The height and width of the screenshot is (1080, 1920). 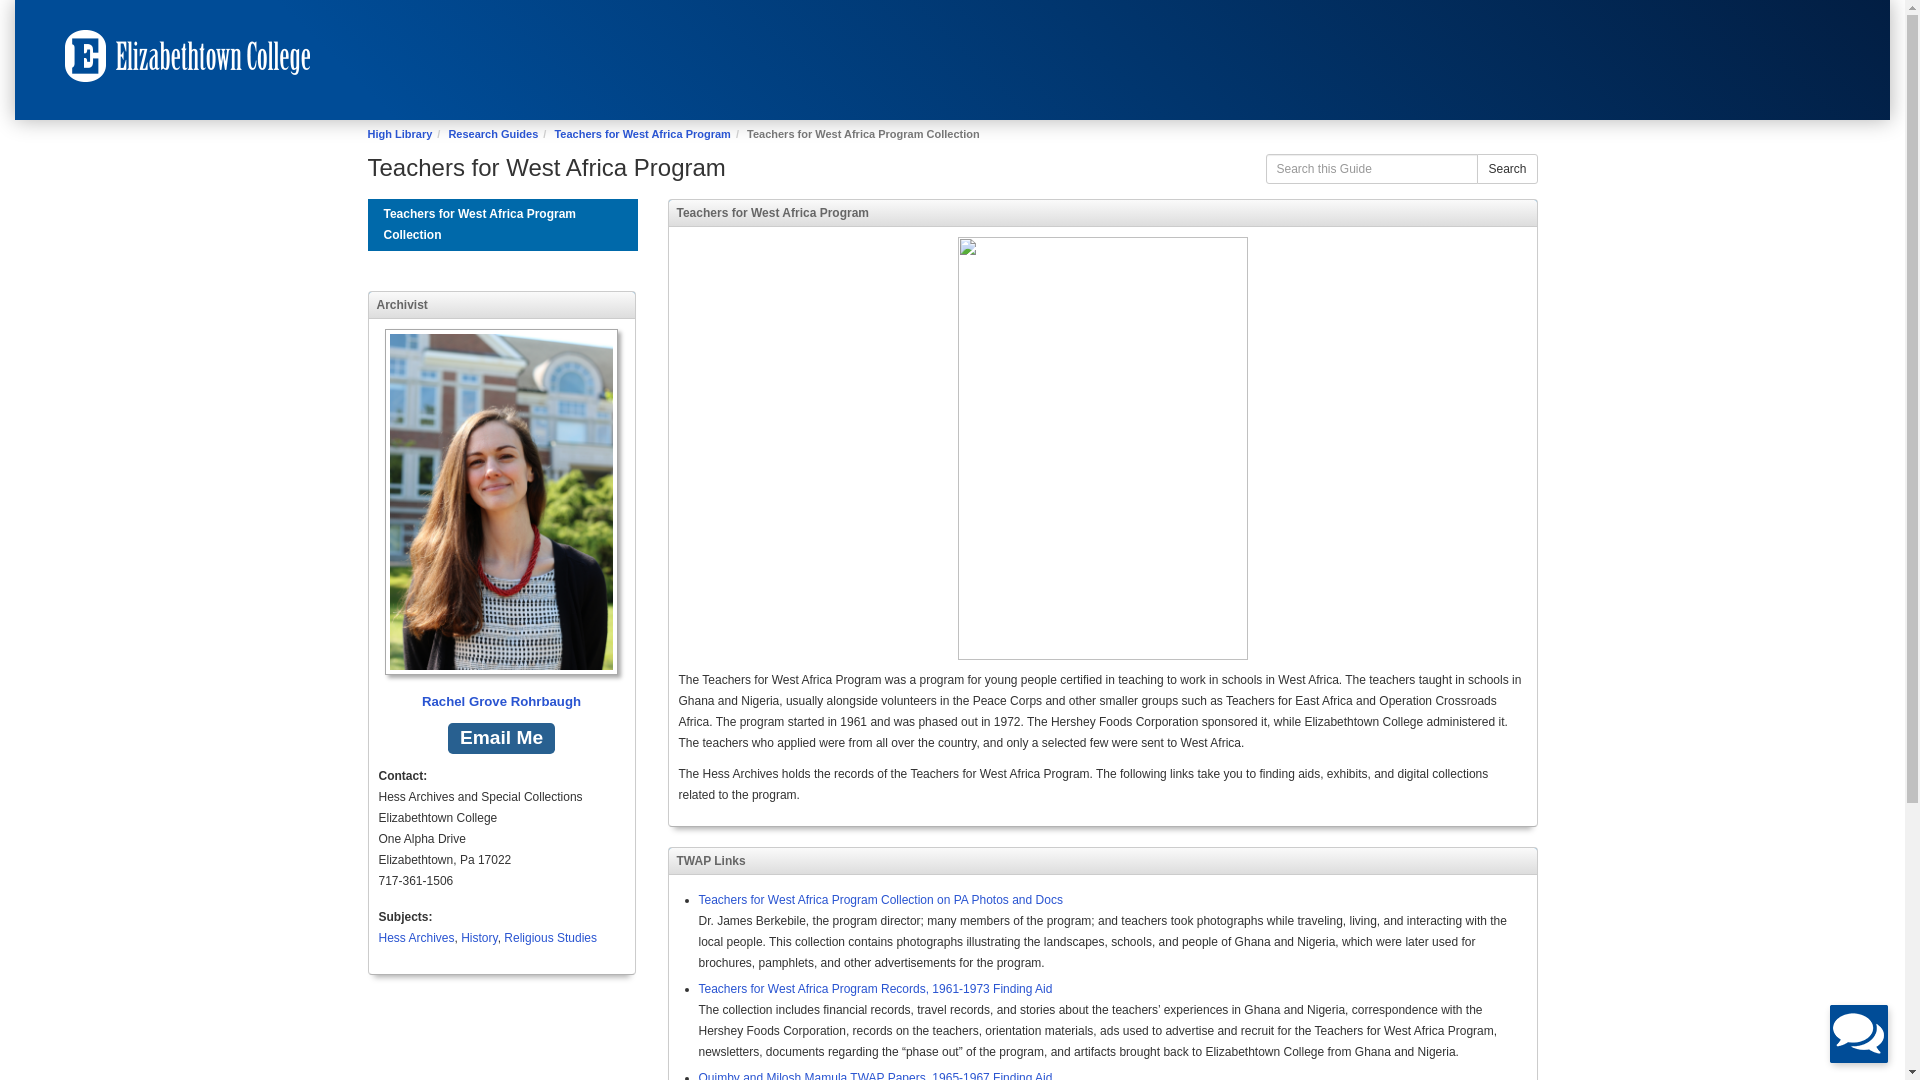 What do you see at coordinates (400, 134) in the screenshot?
I see `High Library` at bounding box center [400, 134].